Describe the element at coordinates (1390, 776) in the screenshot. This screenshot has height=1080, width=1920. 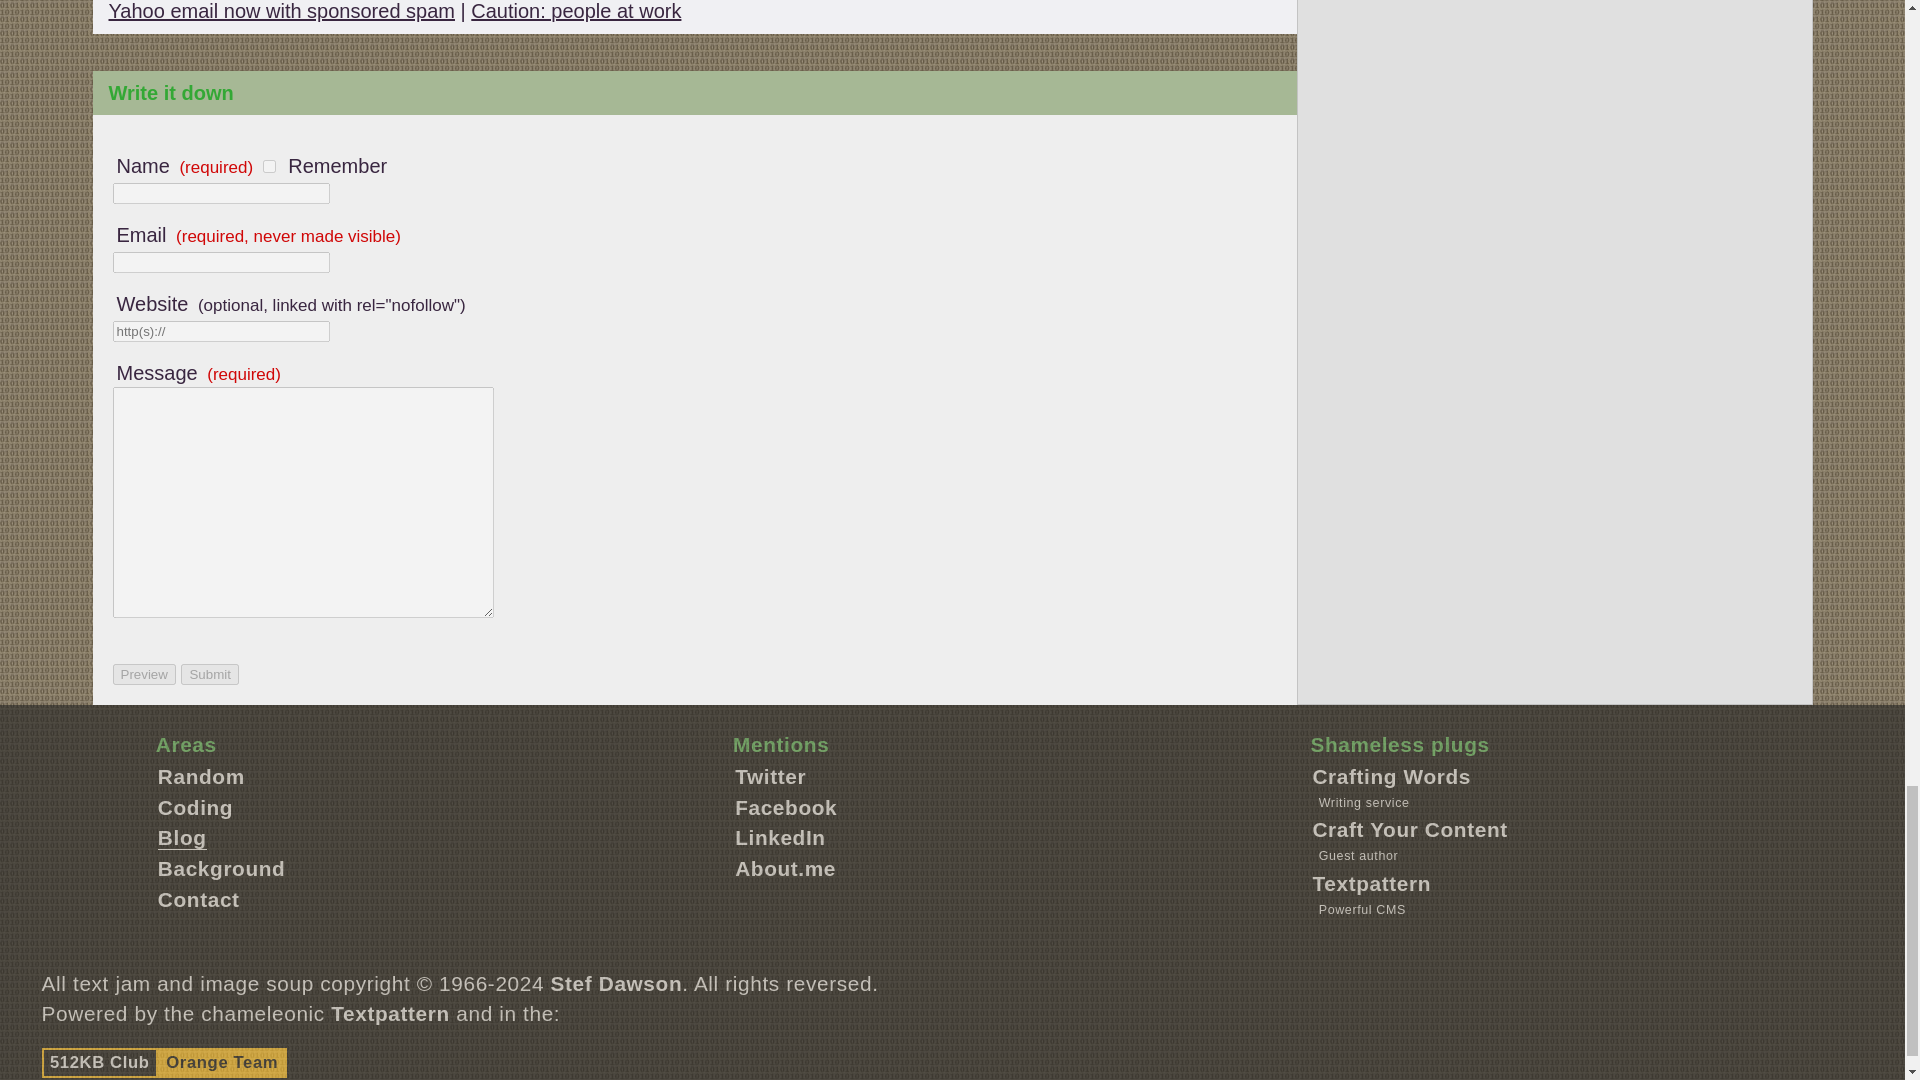
I see `Crafting Words` at that location.